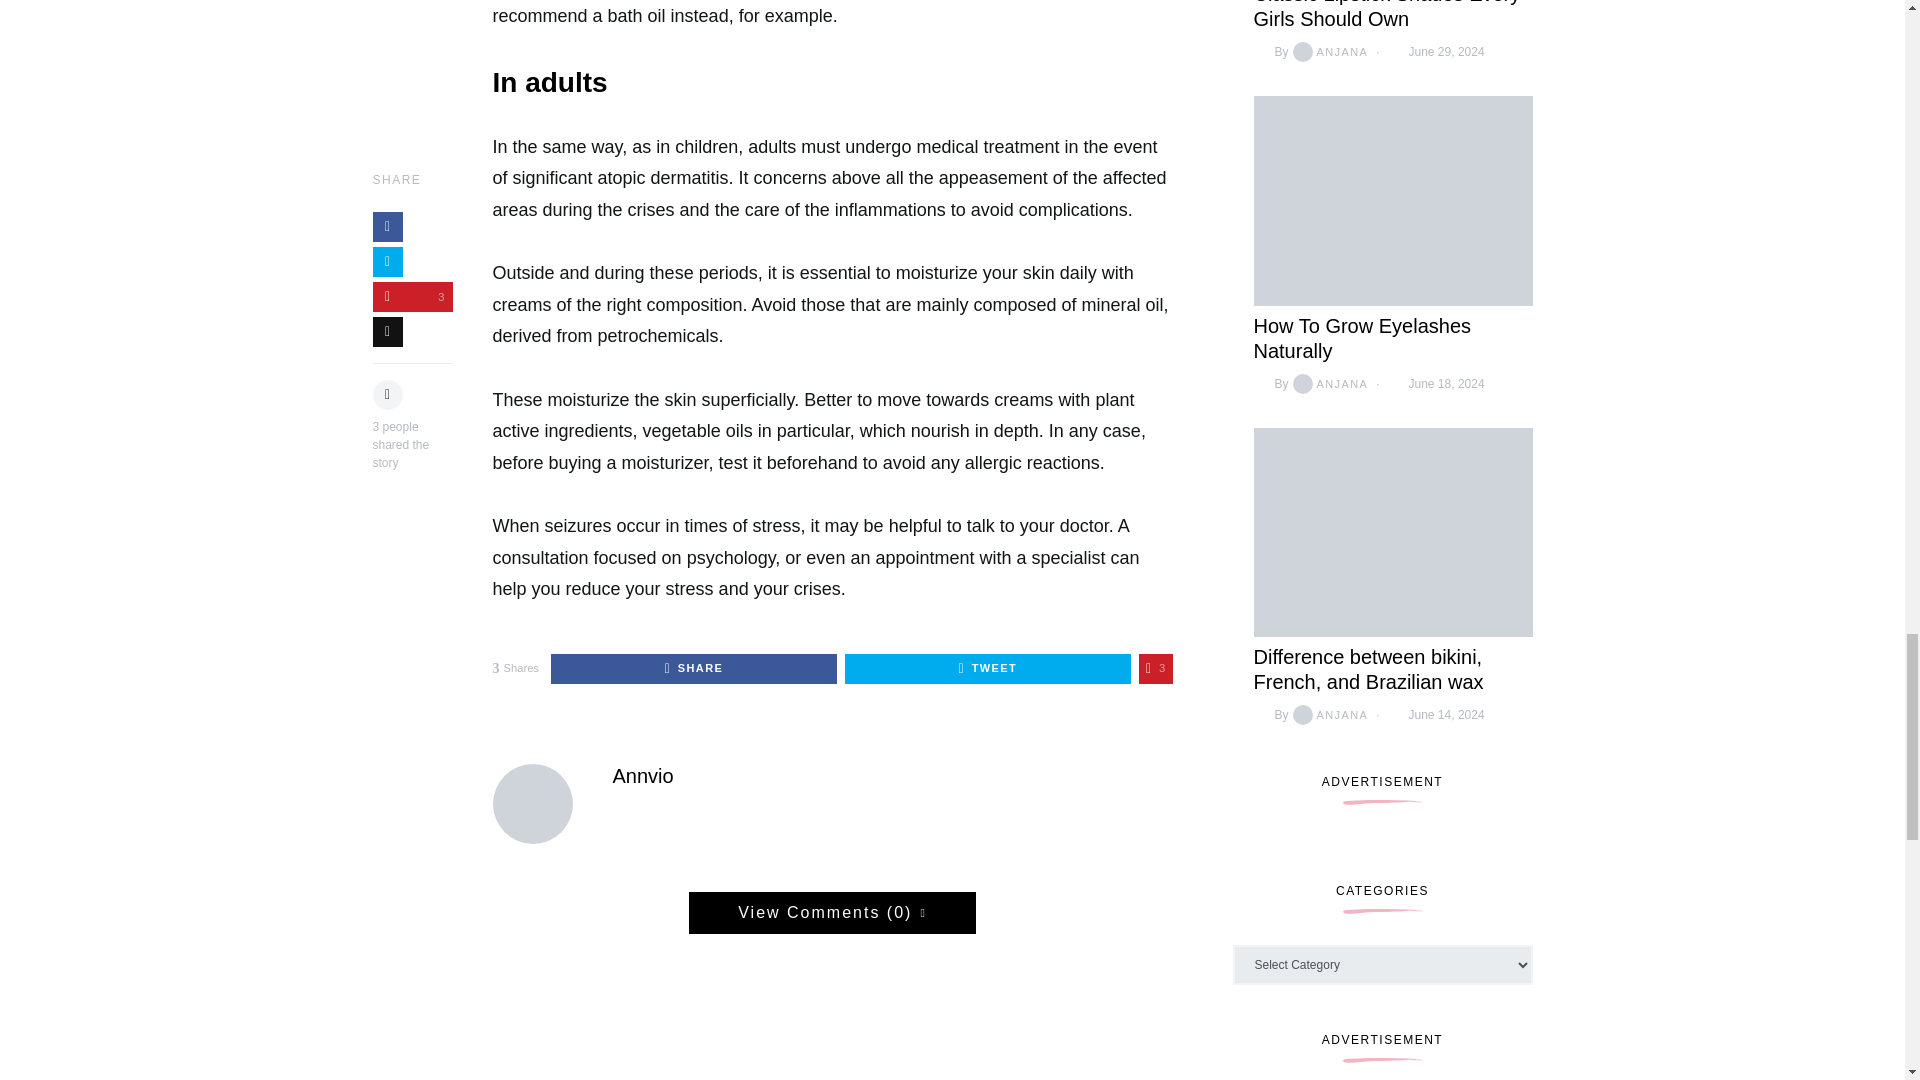  Describe the element at coordinates (694, 668) in the screenshot. I see `SHARE` at that location.